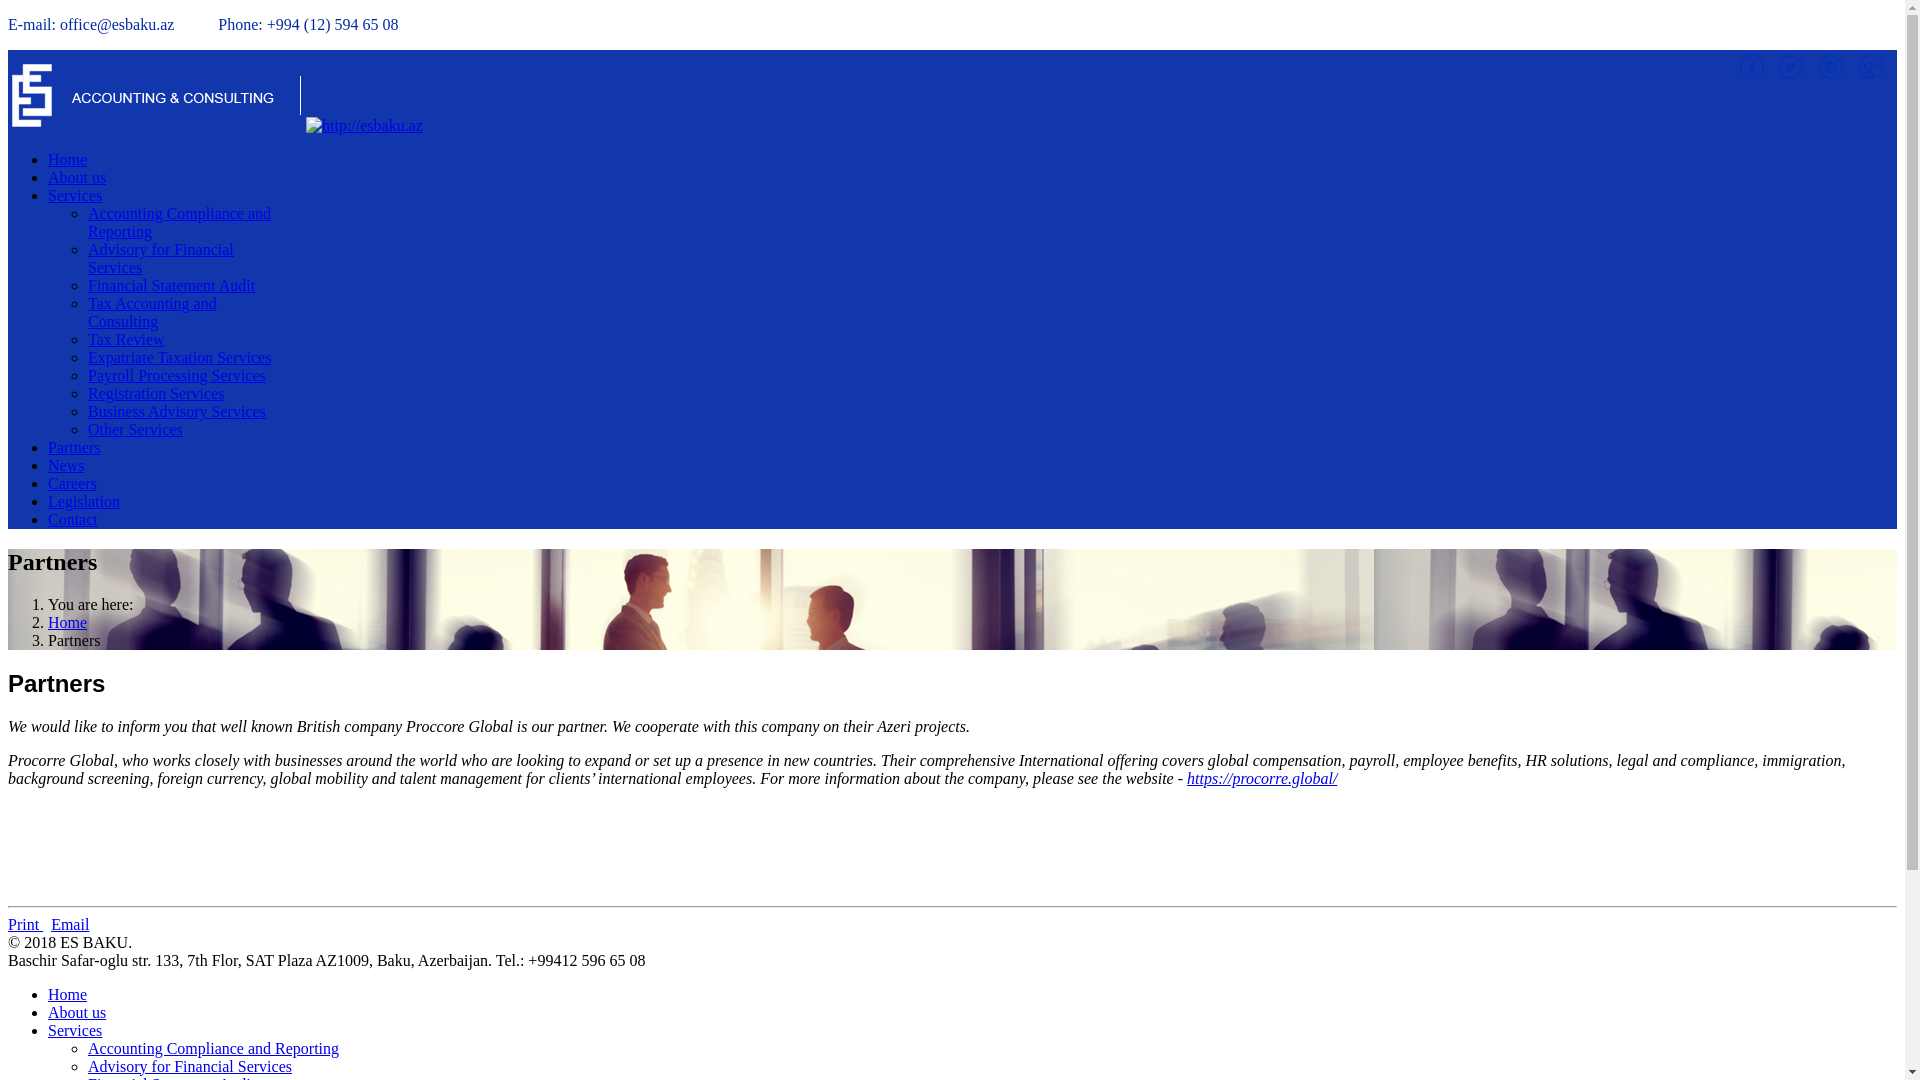 Image resolution: width=1920 pixels, height=1080 pixels. Describe the element at coordinates (66, 466) in the screenshot. I see `News` at that location.